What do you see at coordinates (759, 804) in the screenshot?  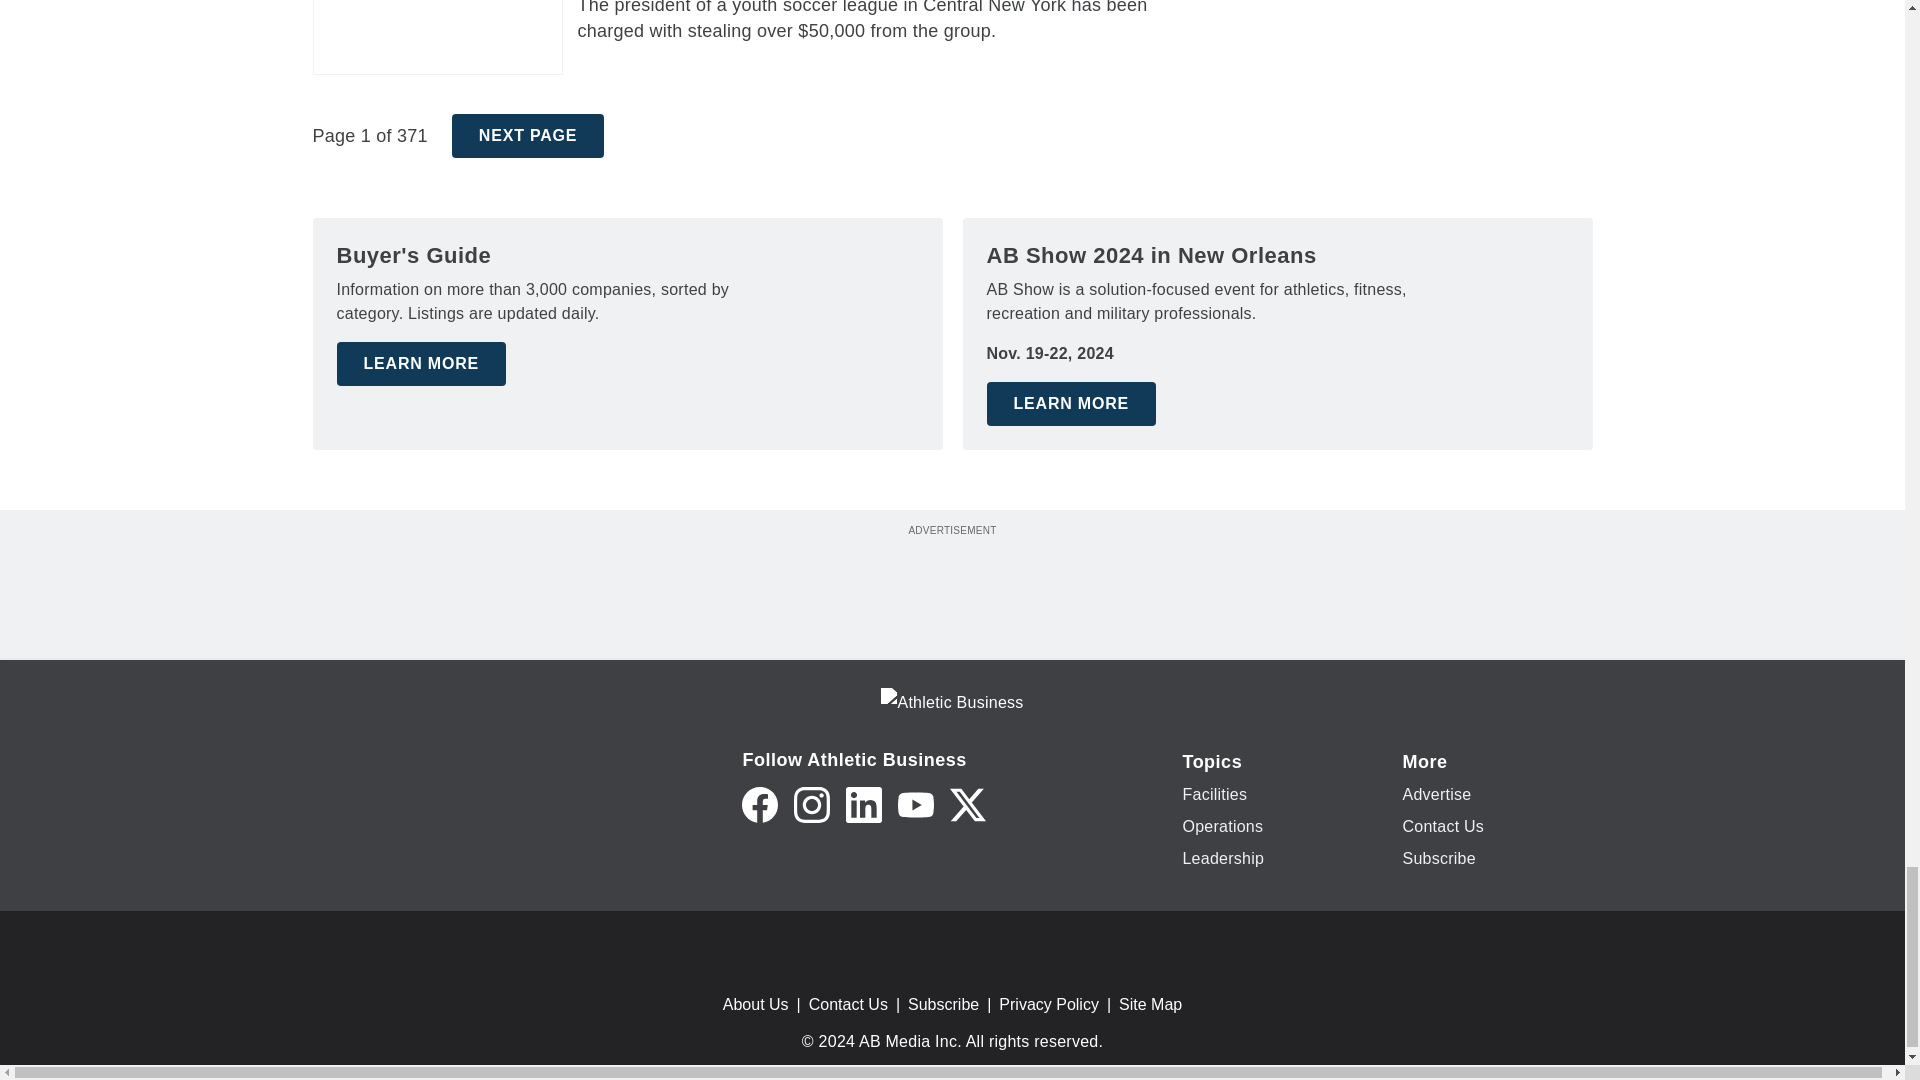 I see `Facebook icon` at bounding box center [759, 804].